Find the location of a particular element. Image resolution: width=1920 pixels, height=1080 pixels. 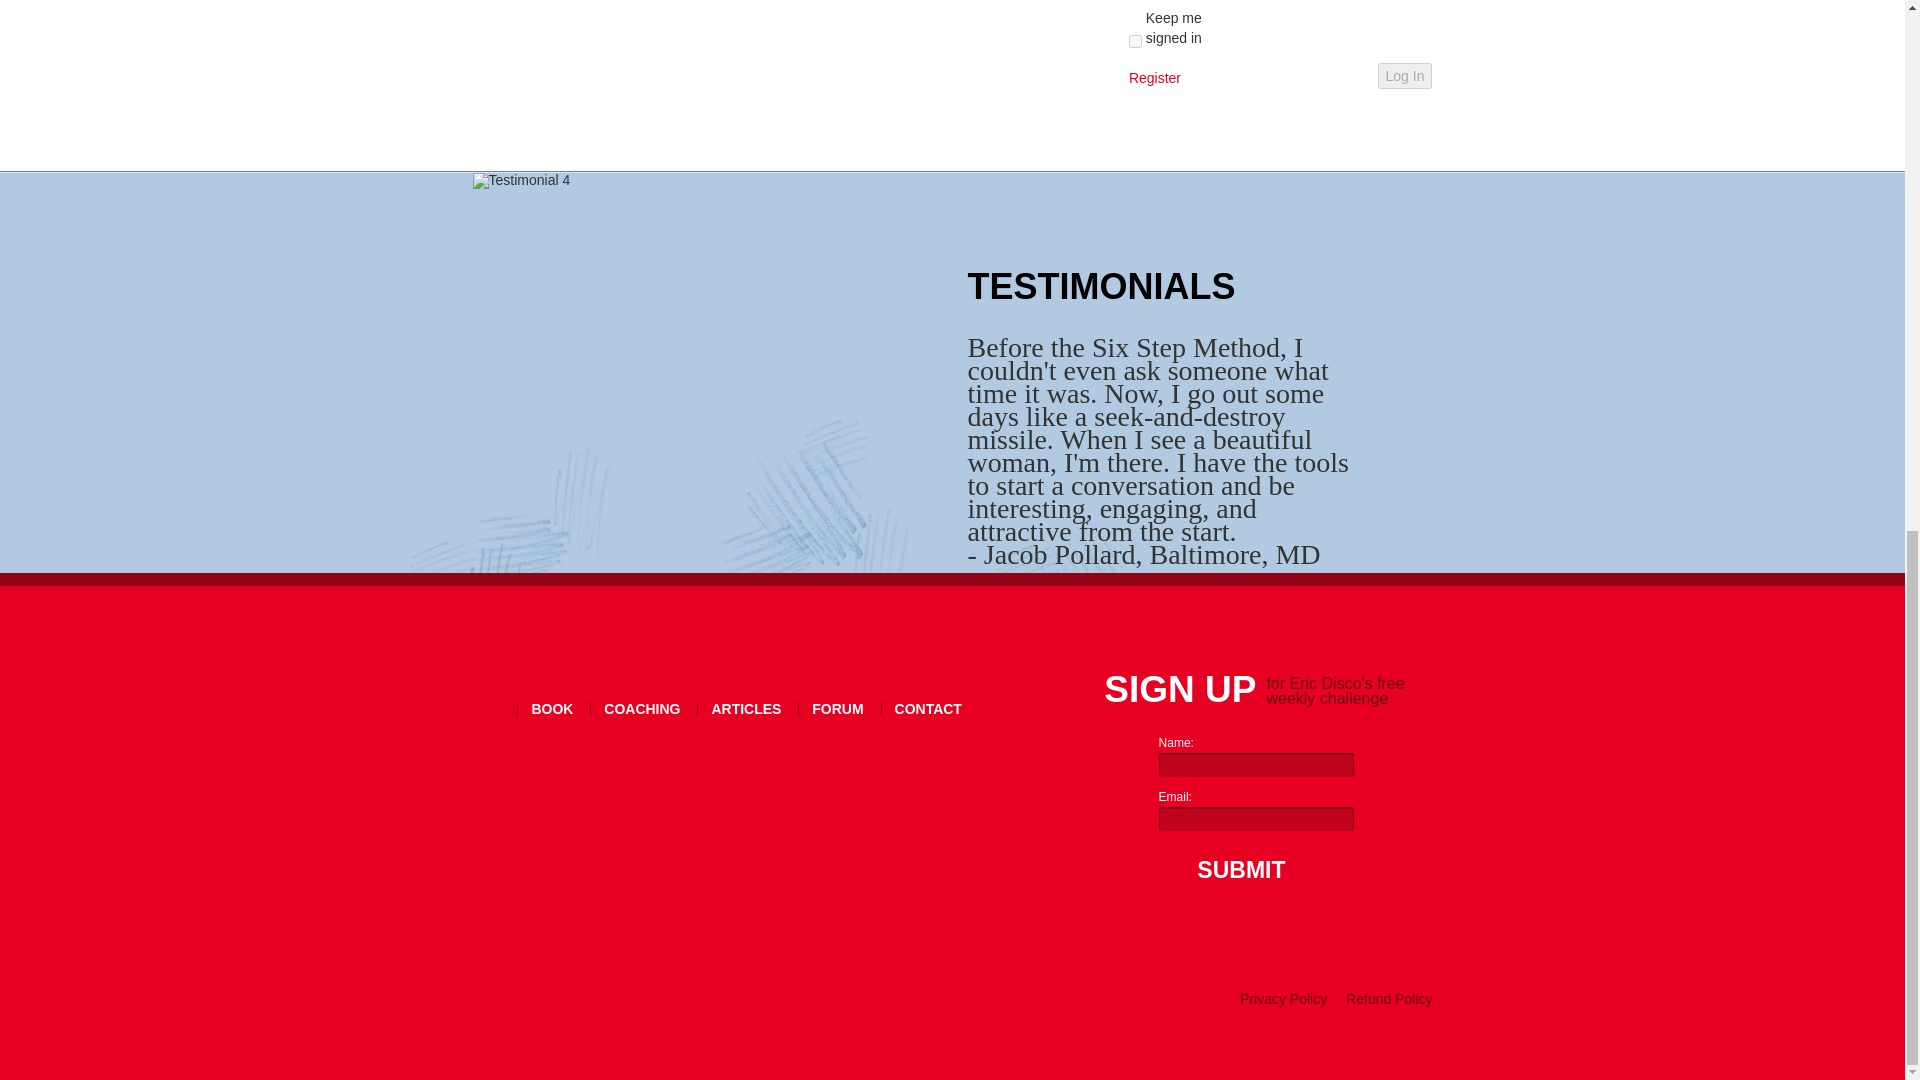

COACHING is located at coordinates (642, 709).